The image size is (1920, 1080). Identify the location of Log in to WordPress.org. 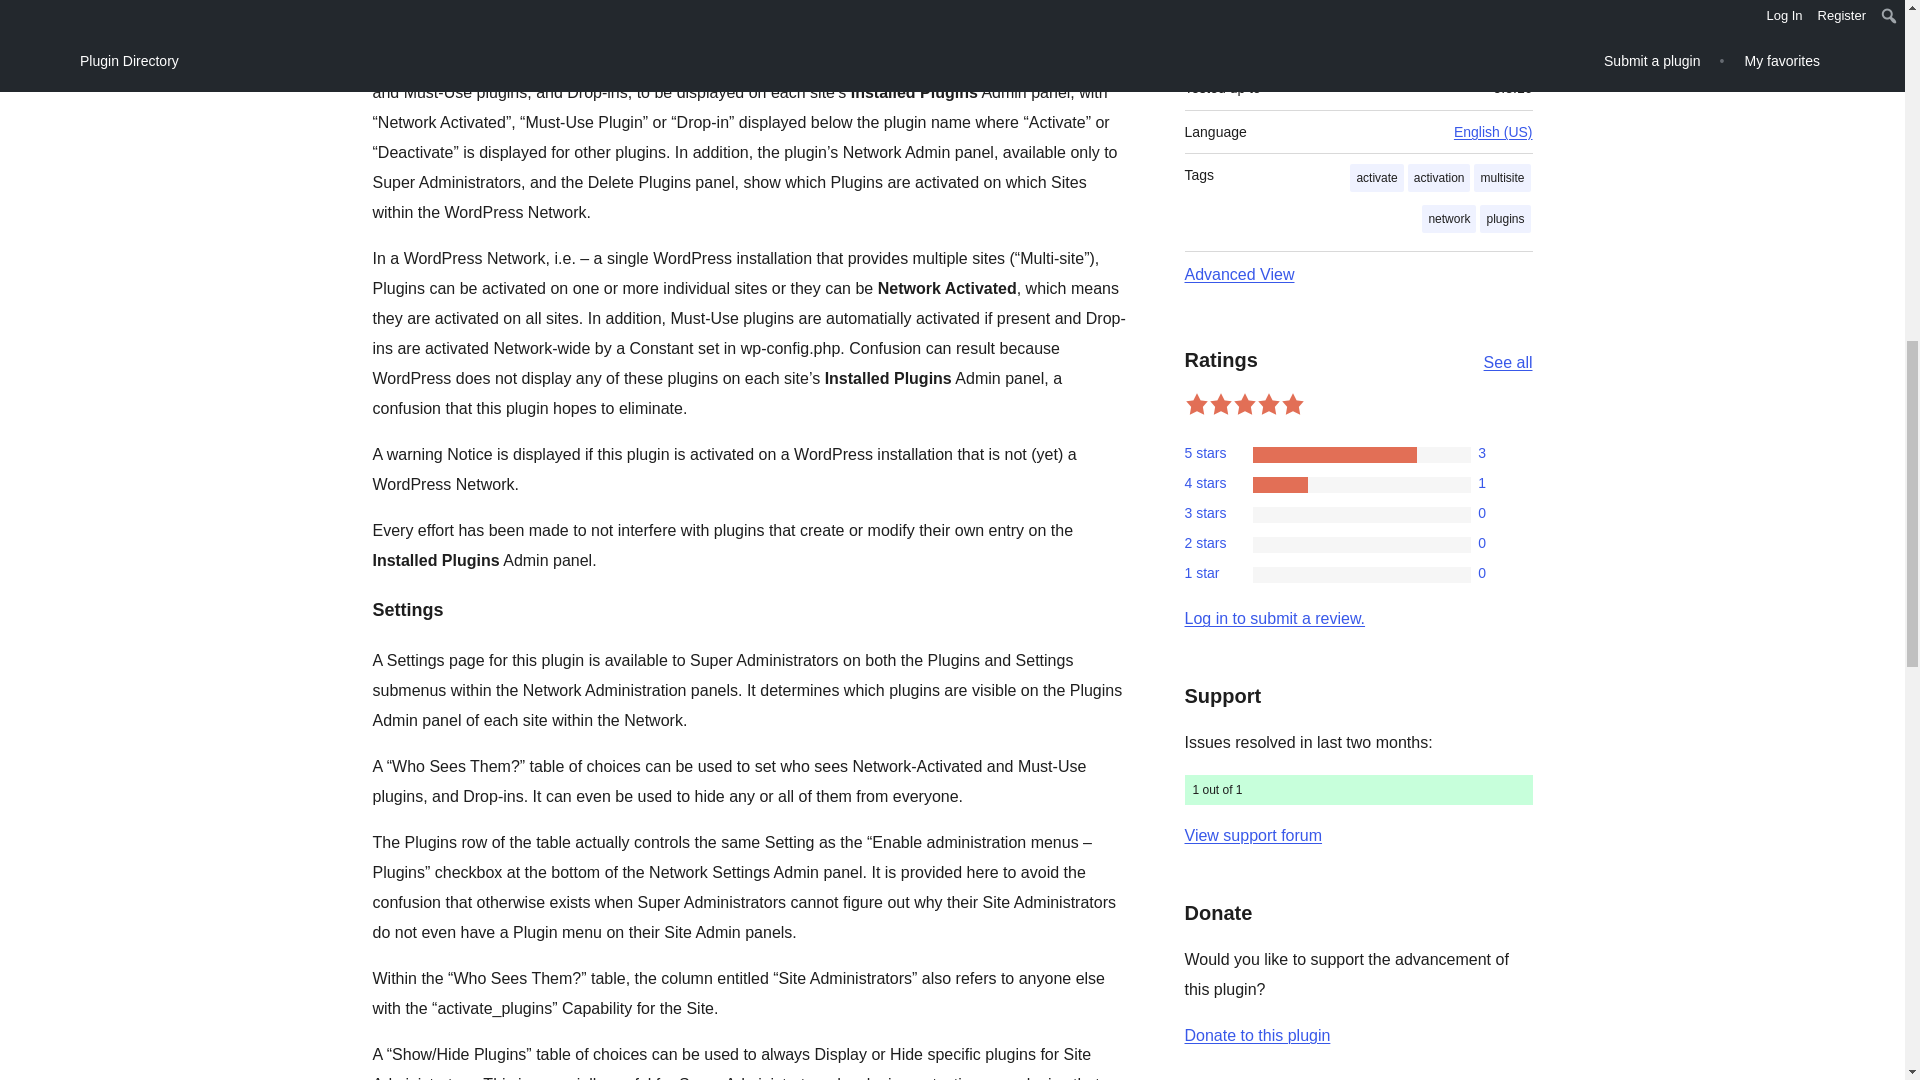
(1274, 618).